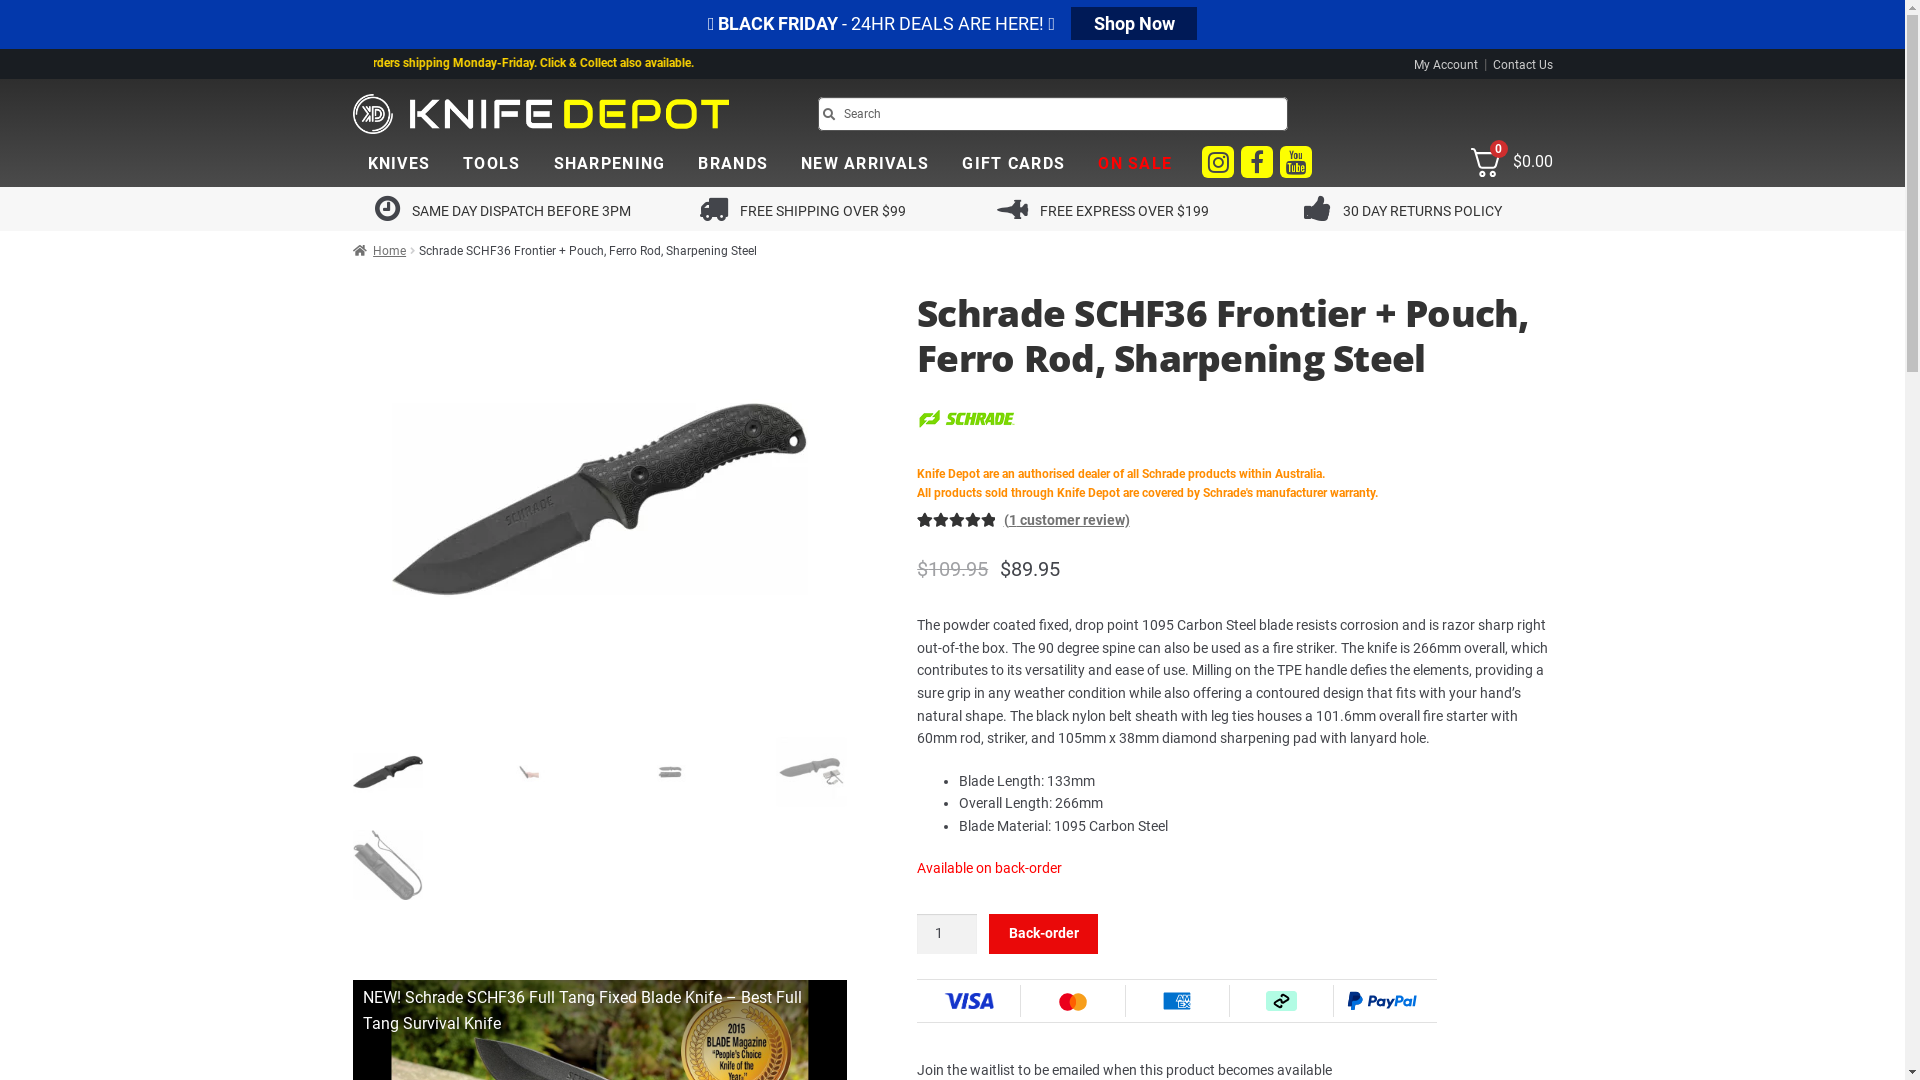 The image size is (1920, 1080). Describe the element at coordinates (1135, 164) in the screenshot. I see `ON SALE` at that location.